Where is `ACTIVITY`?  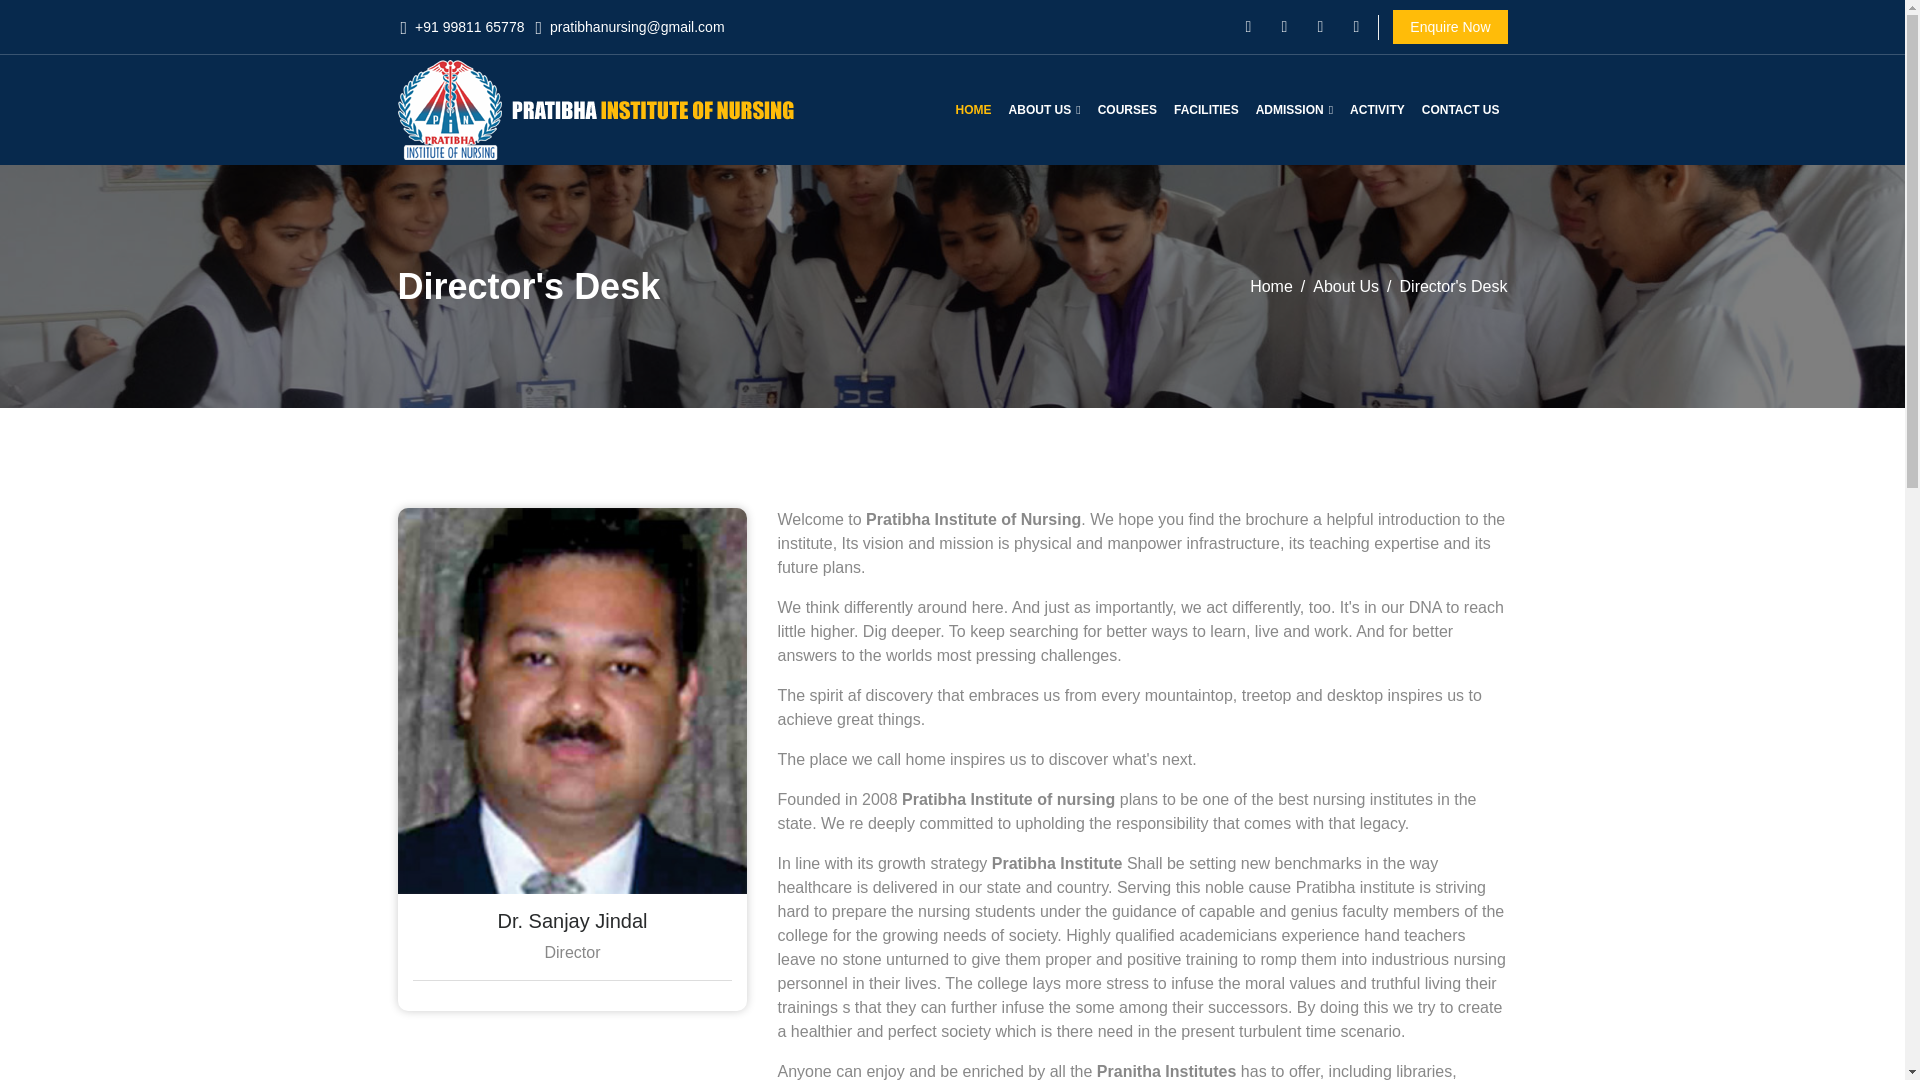
ACTIVITY is located at coordinates (1378, 109).